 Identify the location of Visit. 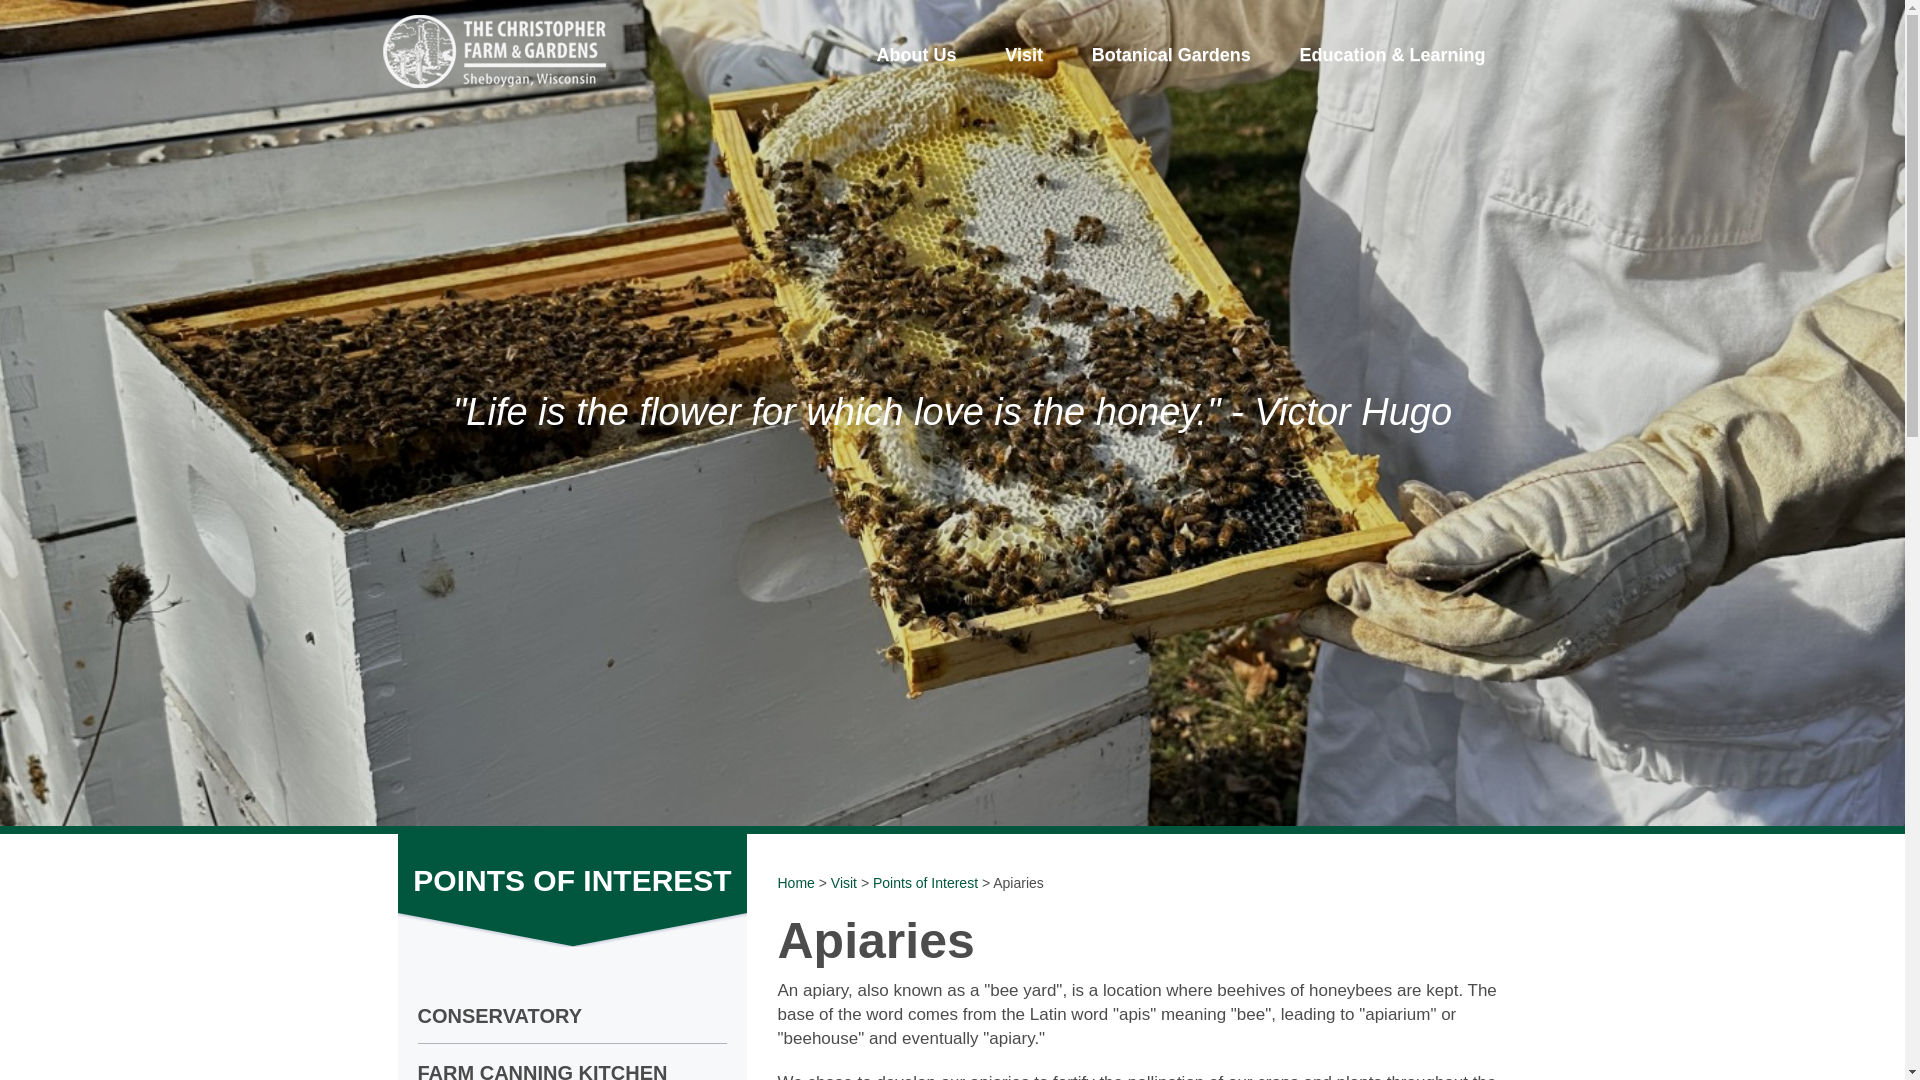
(844, 882).